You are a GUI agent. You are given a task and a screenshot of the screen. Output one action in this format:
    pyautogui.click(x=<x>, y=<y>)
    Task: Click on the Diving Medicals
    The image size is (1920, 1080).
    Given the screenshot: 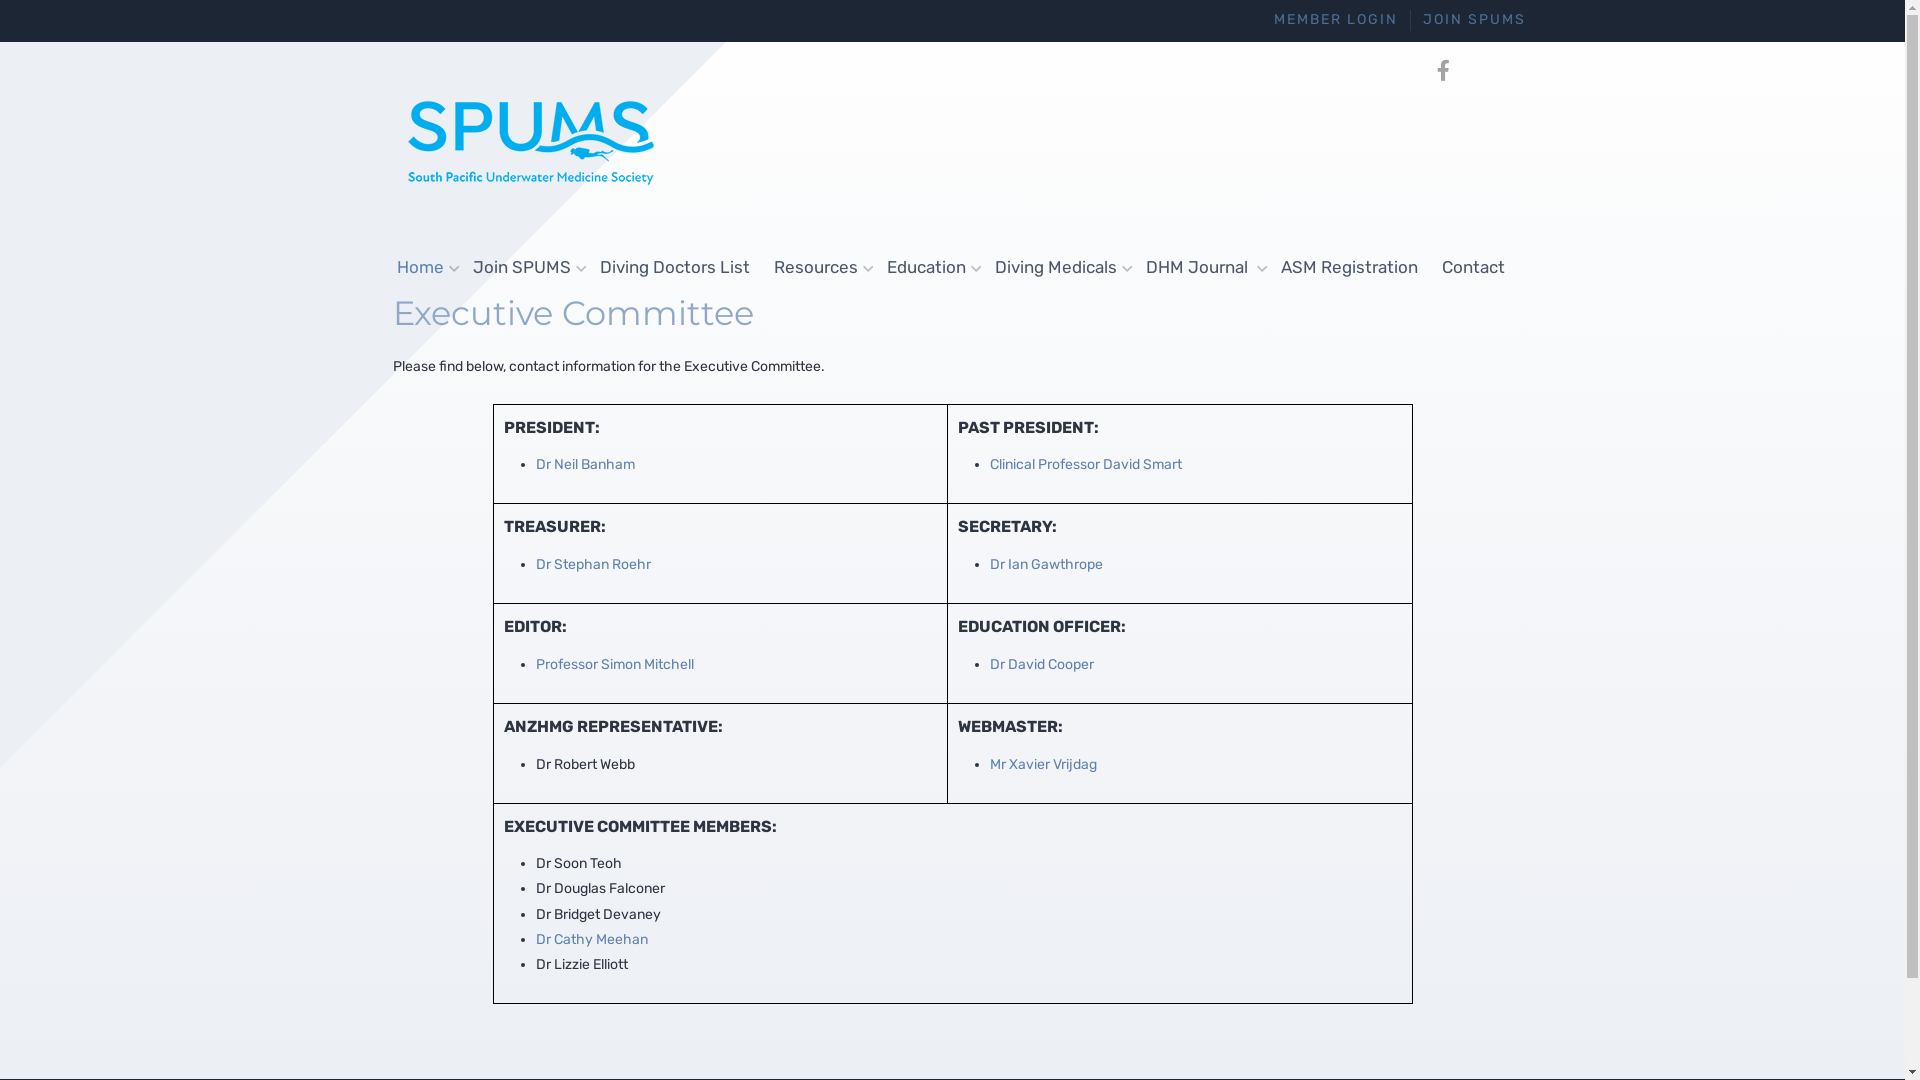 What is the action you would take?
    pyautogui.click(x=1058, y=268)
    